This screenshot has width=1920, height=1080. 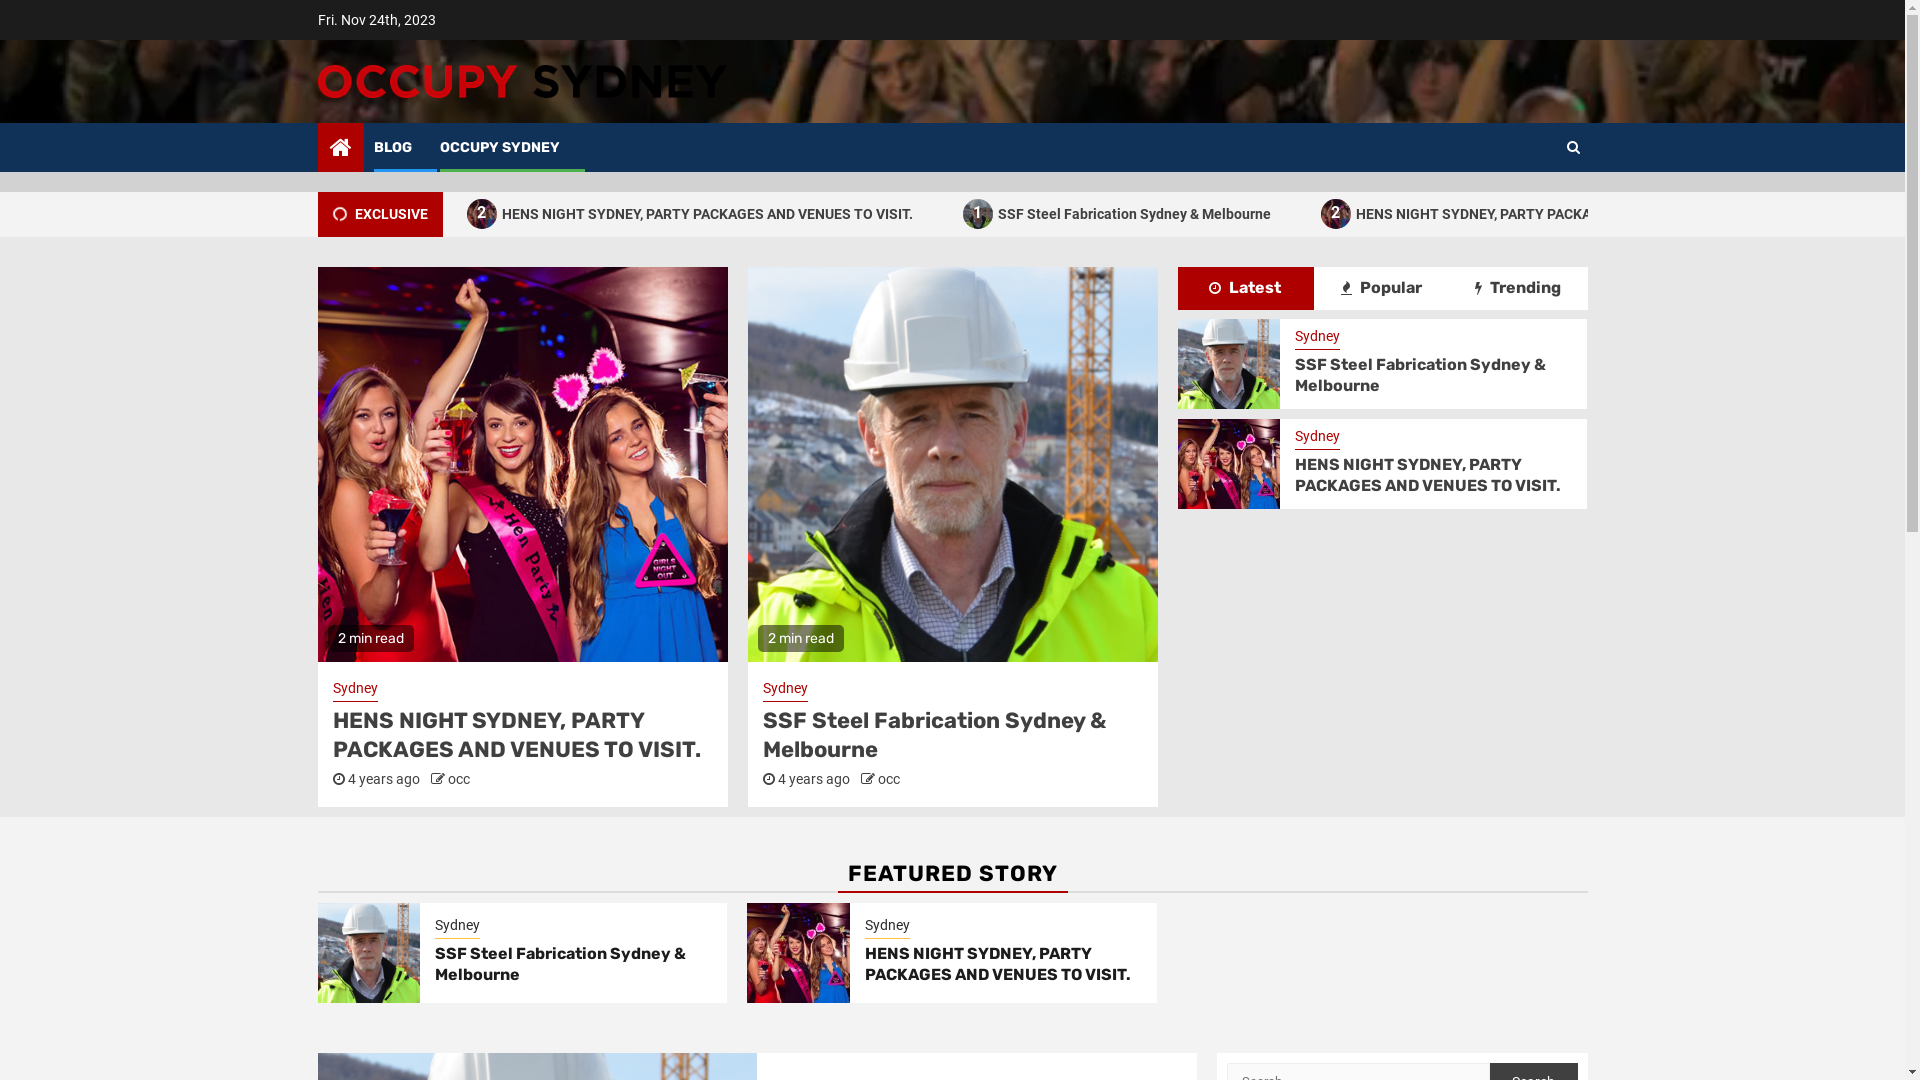 What do you see at coordinates (1518, 288) in the screenshot?
I see `Trending` at bounding box center [1518, 288].